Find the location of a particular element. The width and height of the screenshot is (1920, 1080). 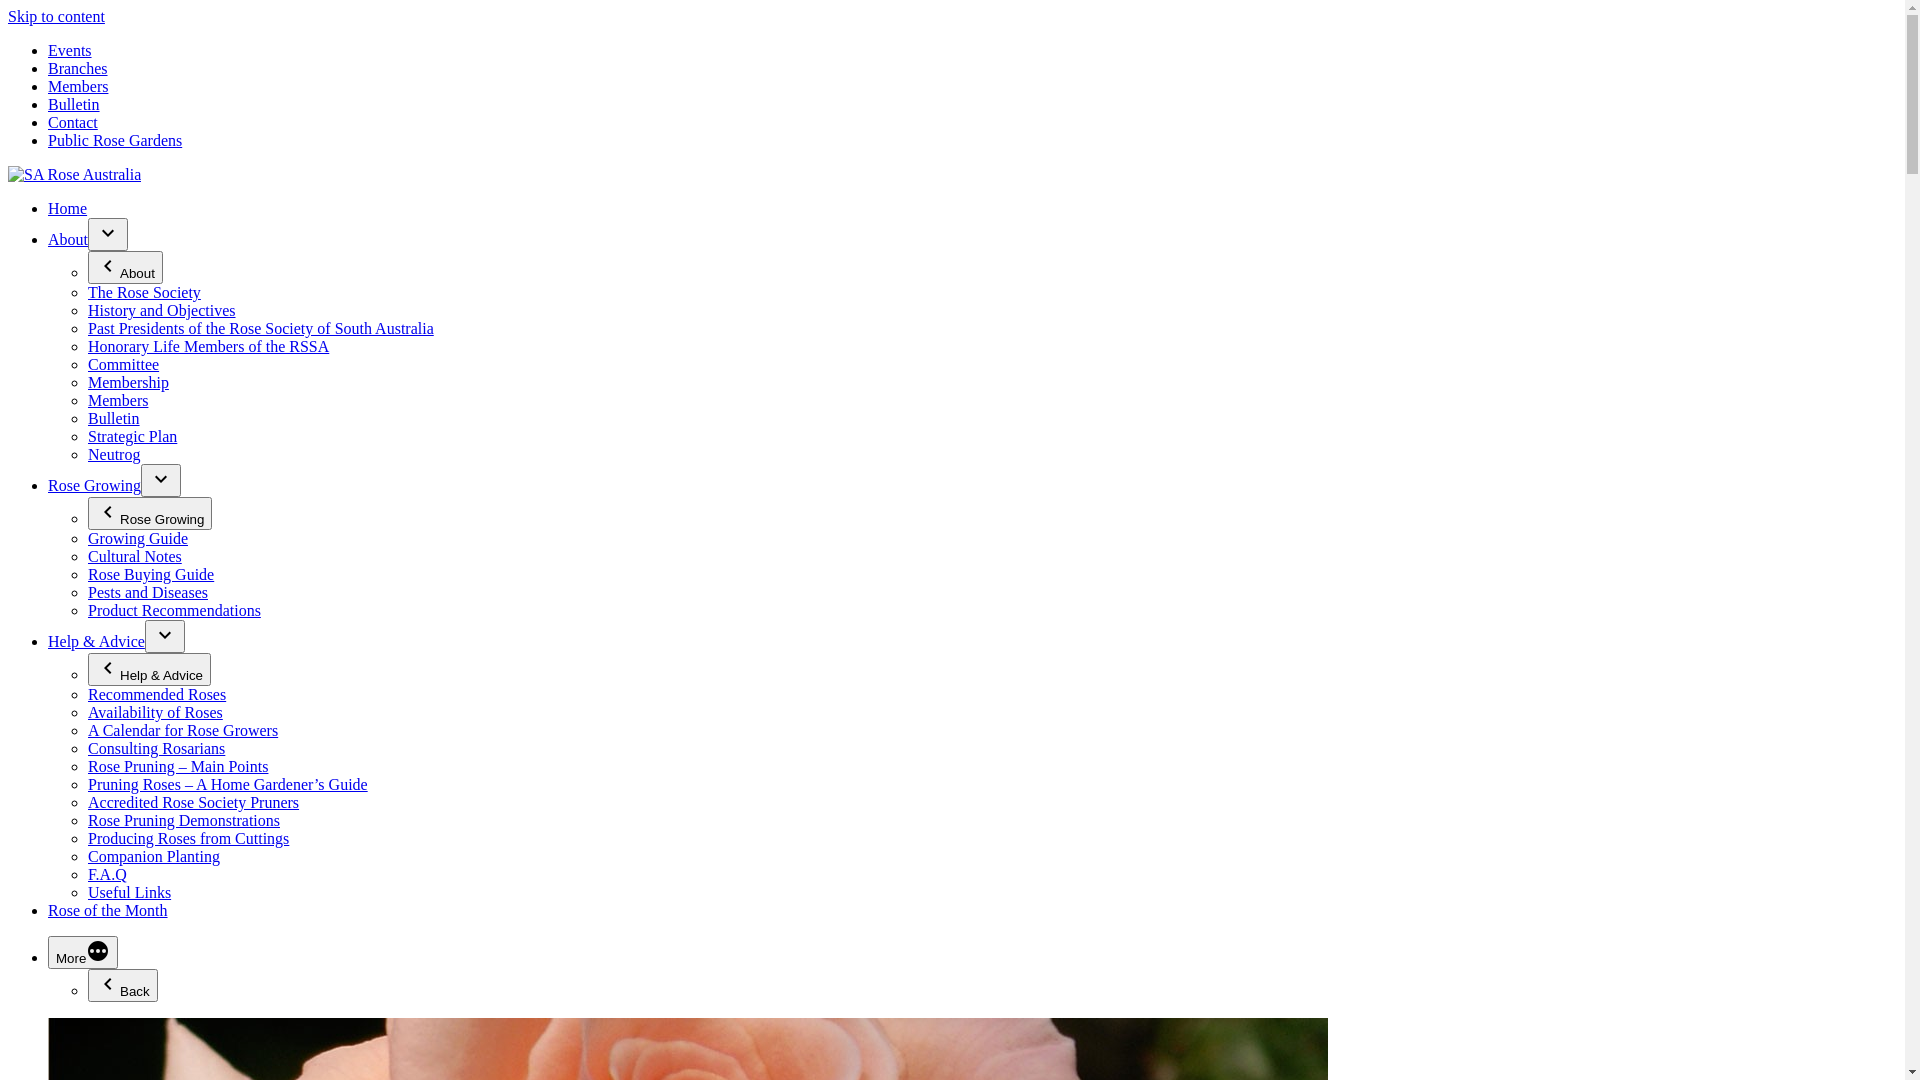

History and Objectives is located at coordinates (162, 310).